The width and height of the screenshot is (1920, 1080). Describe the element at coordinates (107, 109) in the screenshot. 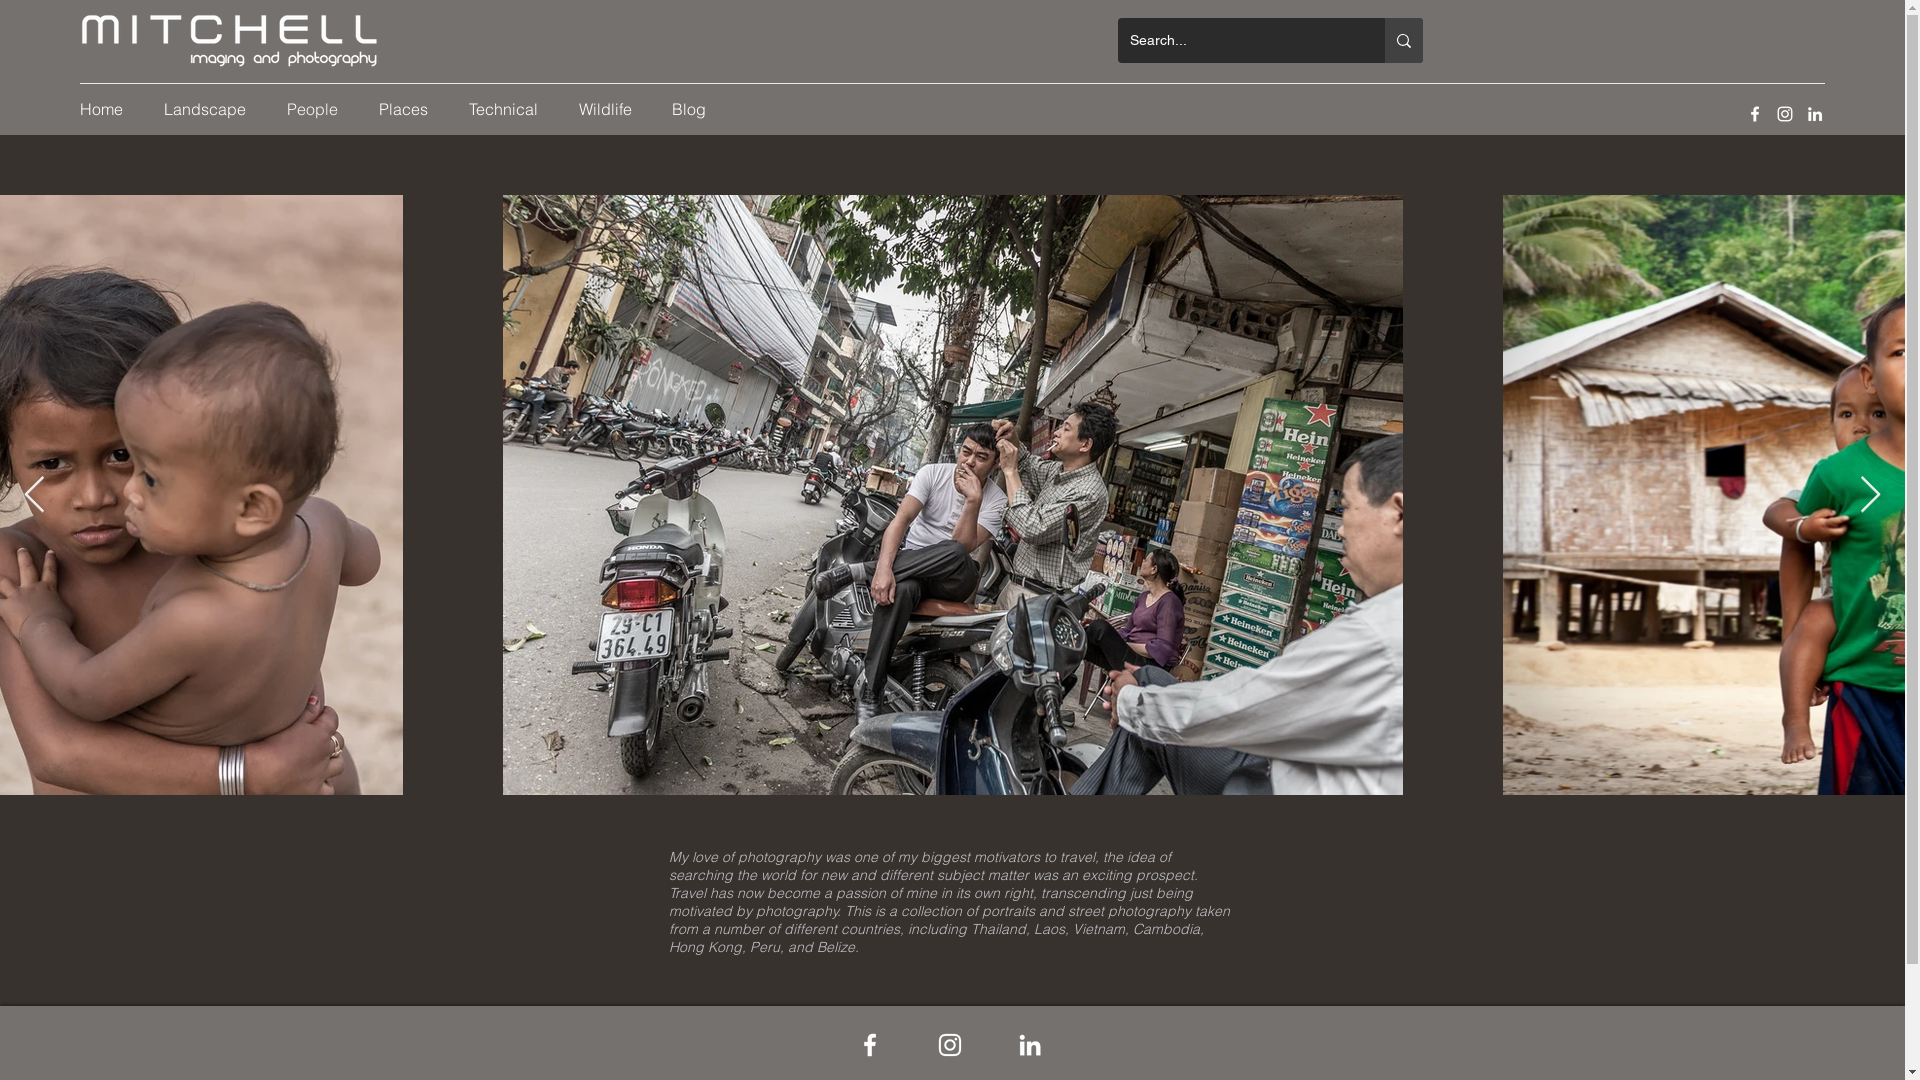

I see `Home` at that location.